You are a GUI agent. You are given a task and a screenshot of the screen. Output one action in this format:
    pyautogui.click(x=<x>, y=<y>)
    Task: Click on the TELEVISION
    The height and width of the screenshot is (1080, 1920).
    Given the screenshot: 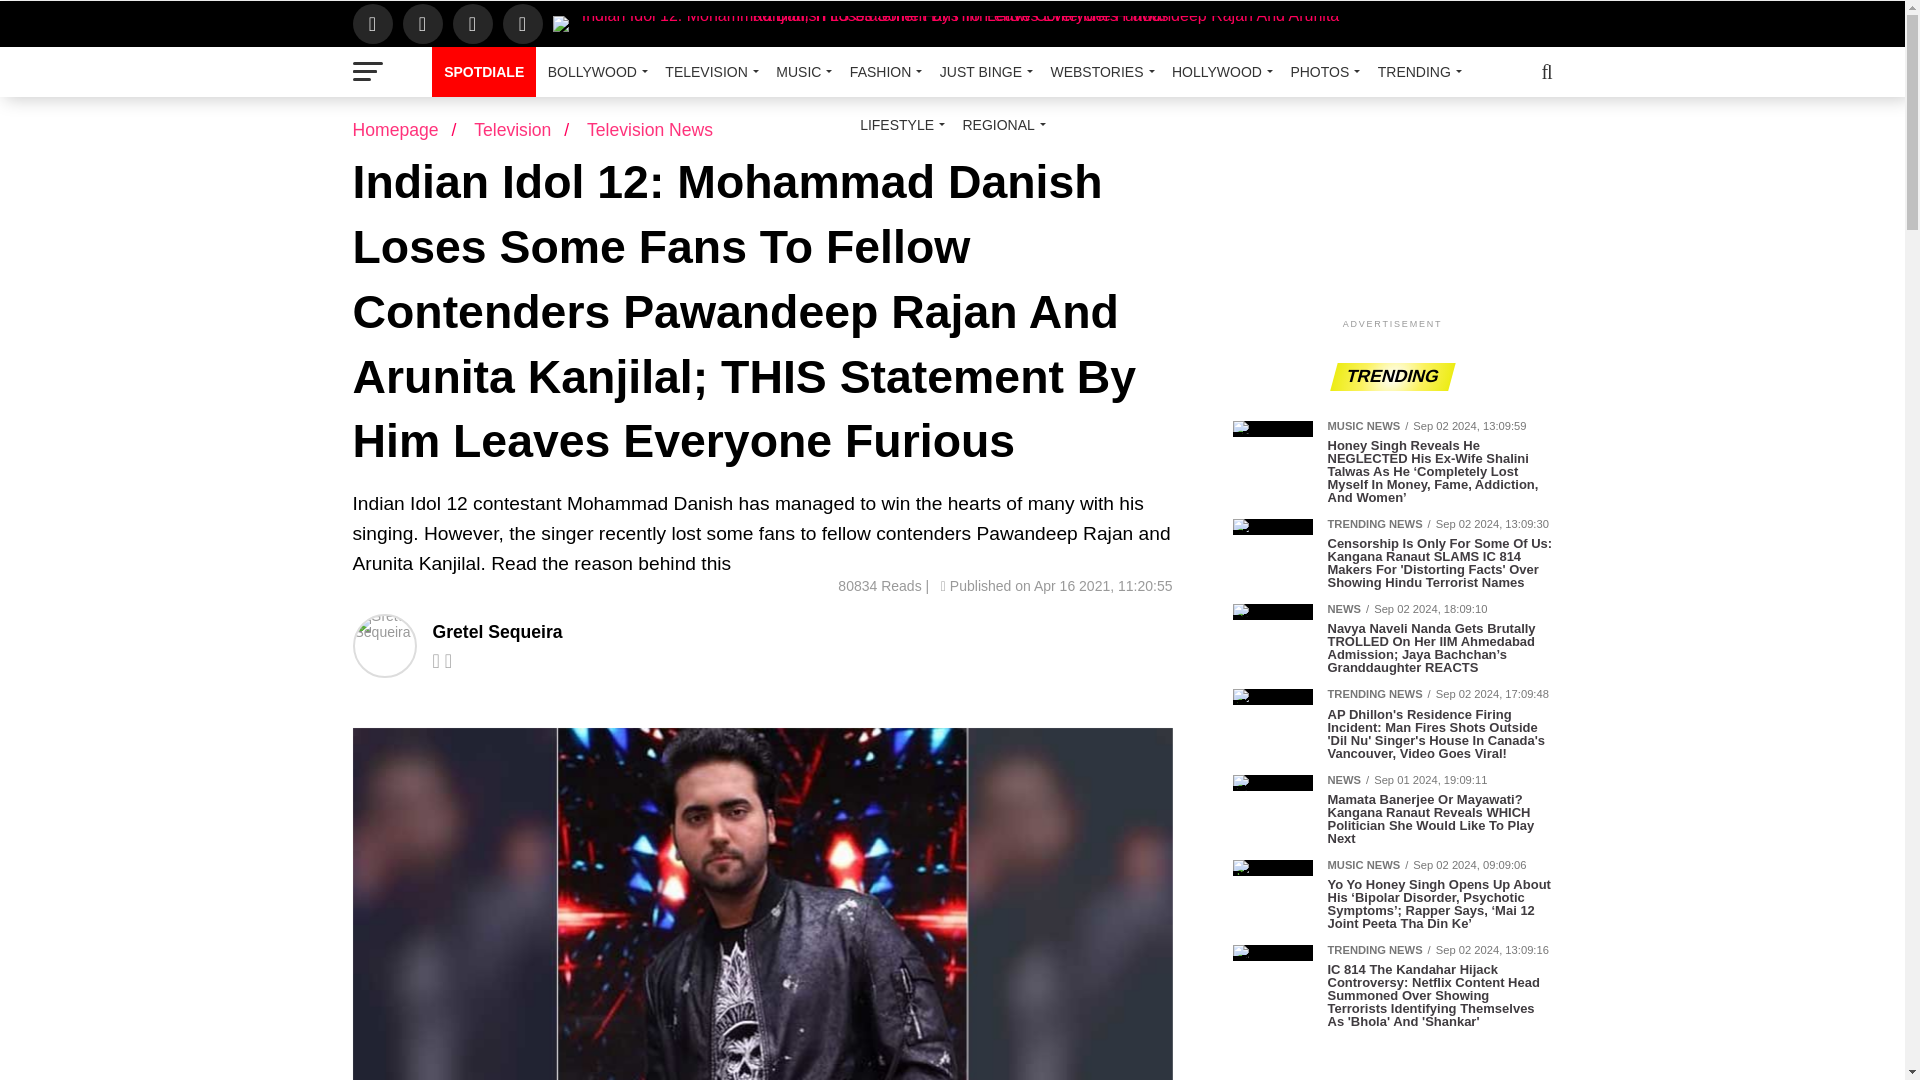 What is the action you would take?
    pyautogui.click(x=708, y=72)
    